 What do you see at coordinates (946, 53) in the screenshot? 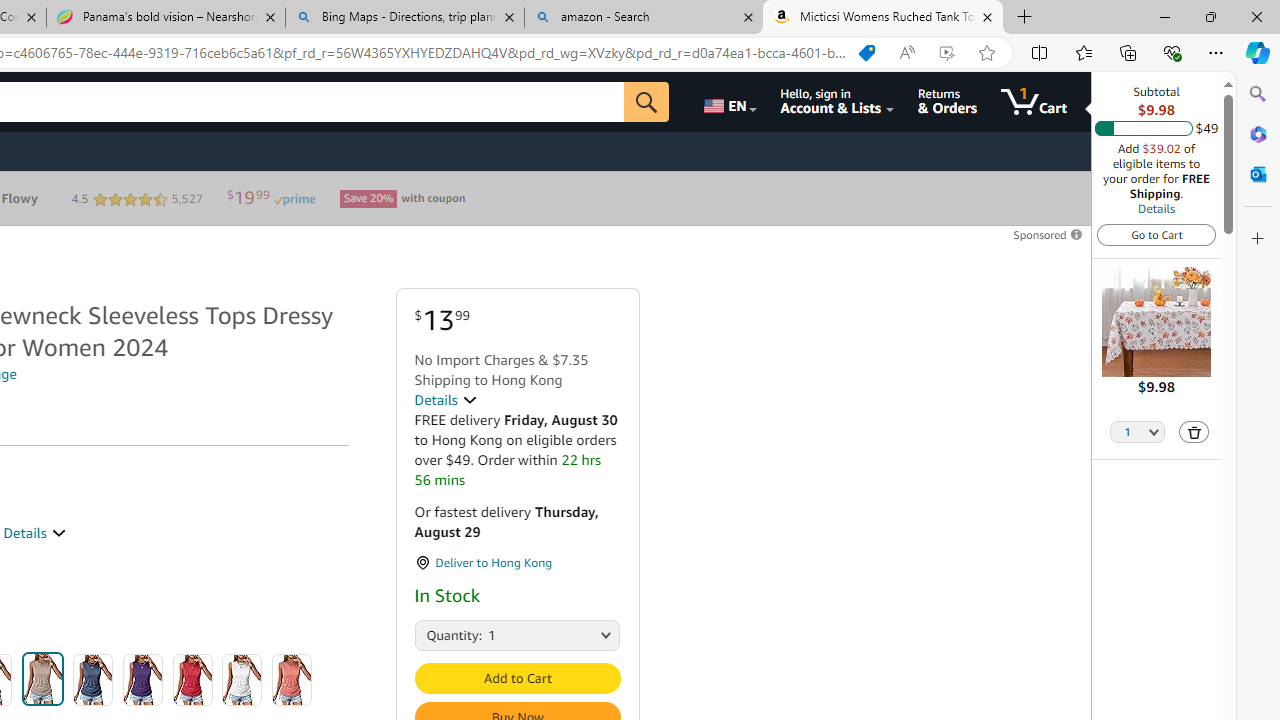
I see `Enhance video` at bounding box center [946, 53].